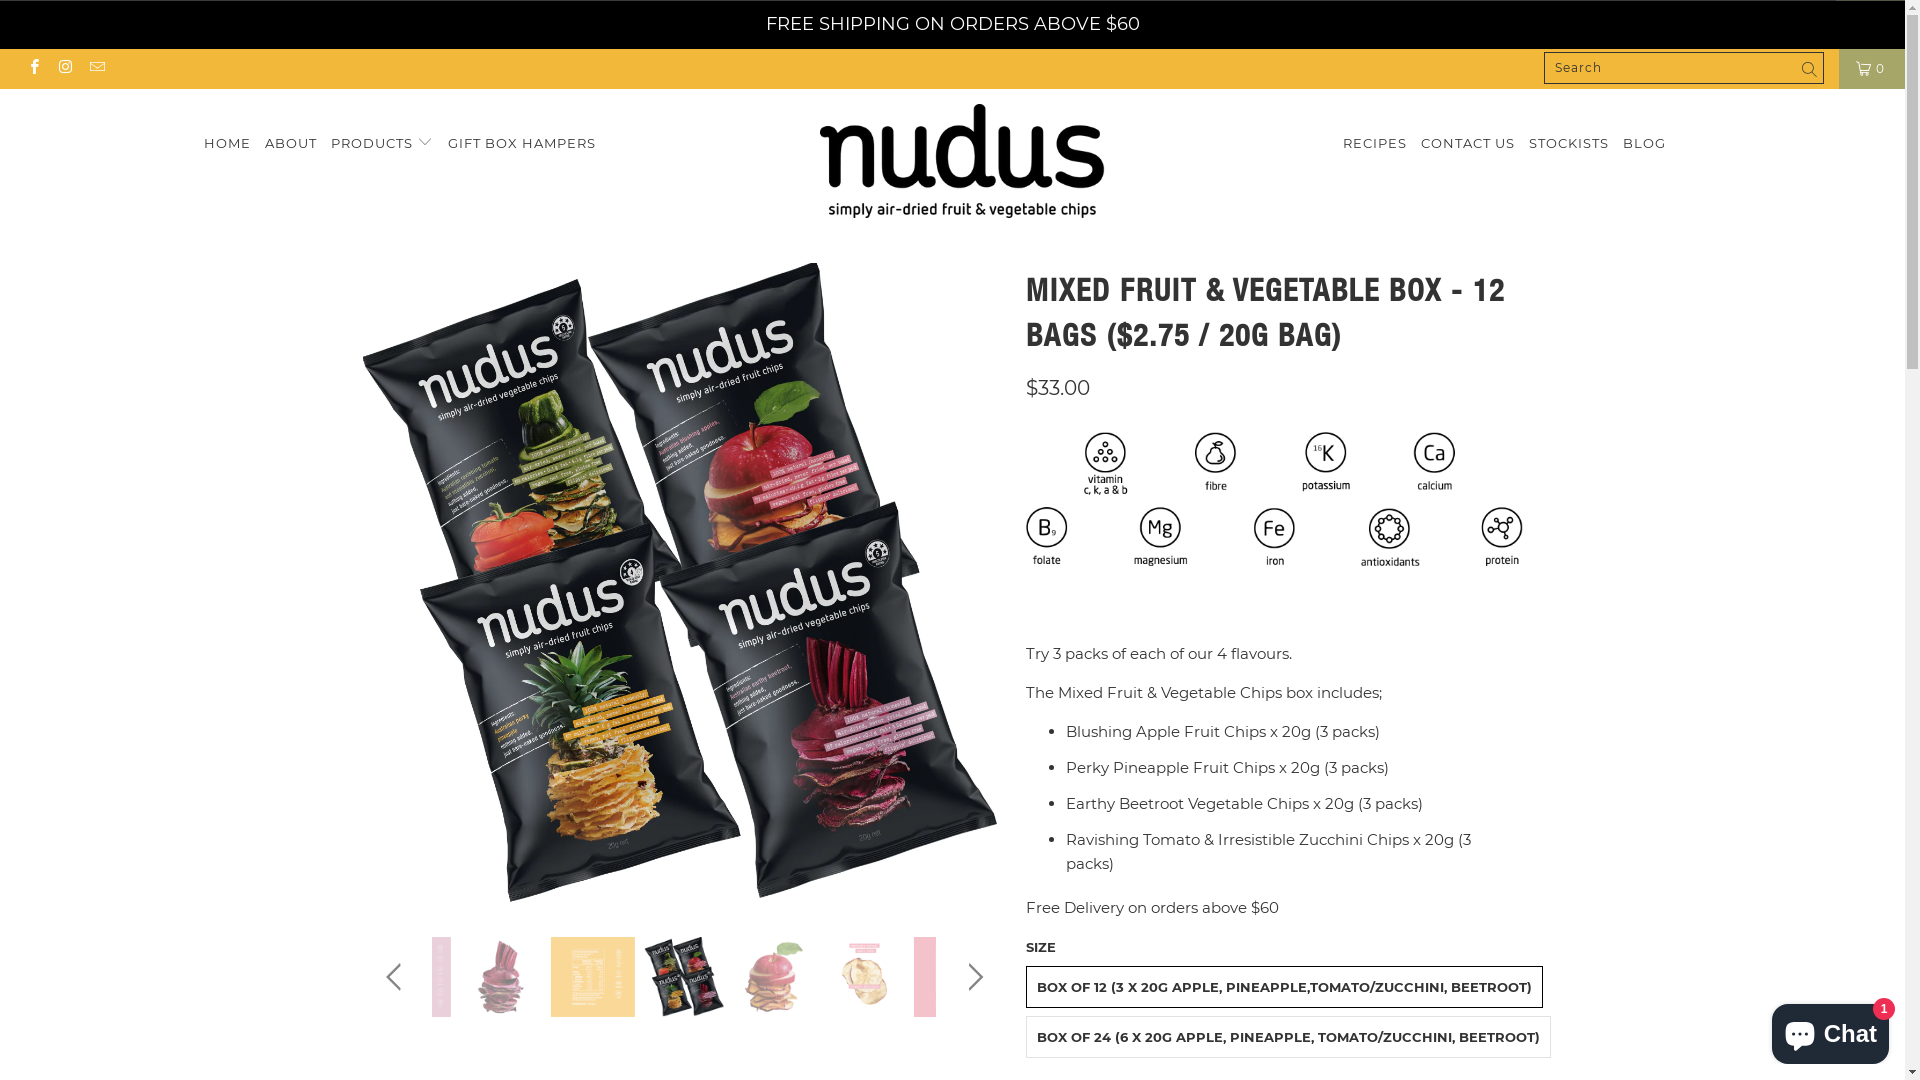  I want to click on Nudus on Instagram, so click(64, 68).